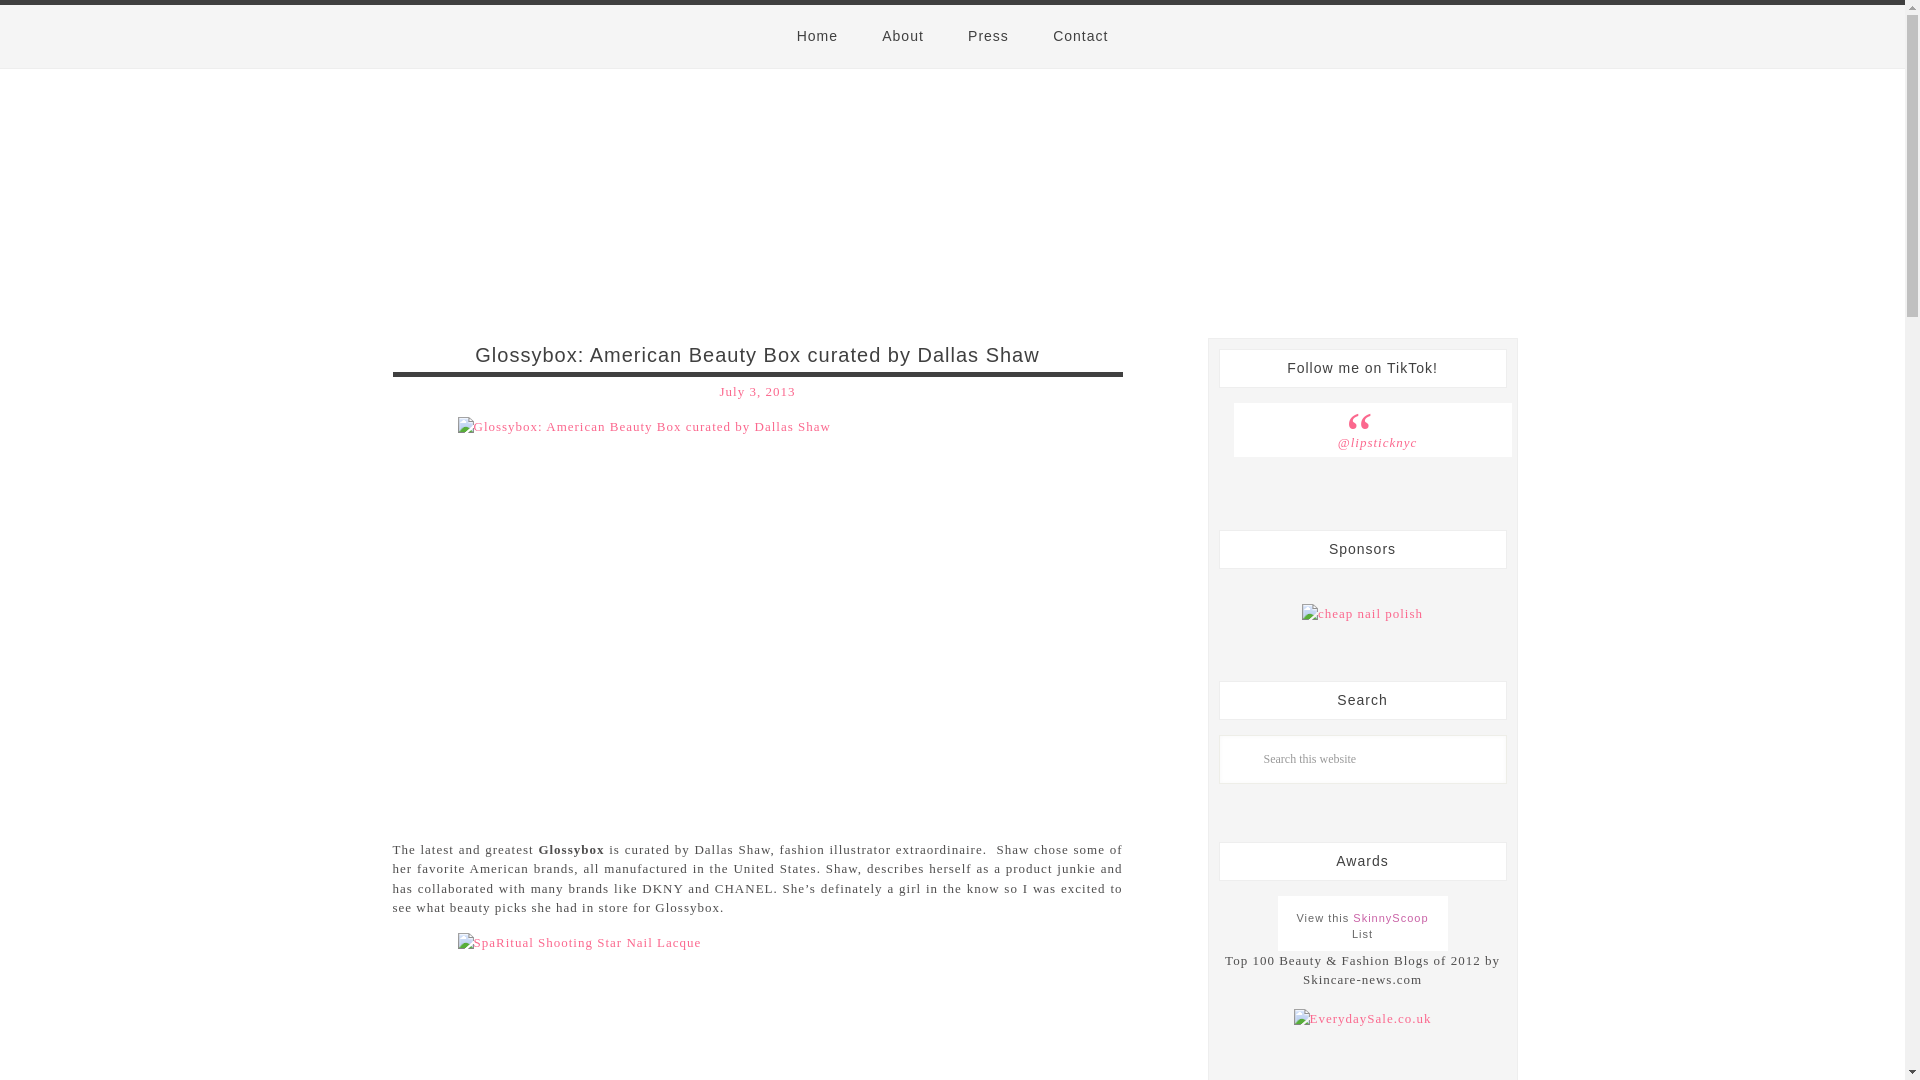 The width and height of the screenshot is (1920, 1080). Describe the element at coordinates (988, 36) in the screenshot. I see `Press` at that location.